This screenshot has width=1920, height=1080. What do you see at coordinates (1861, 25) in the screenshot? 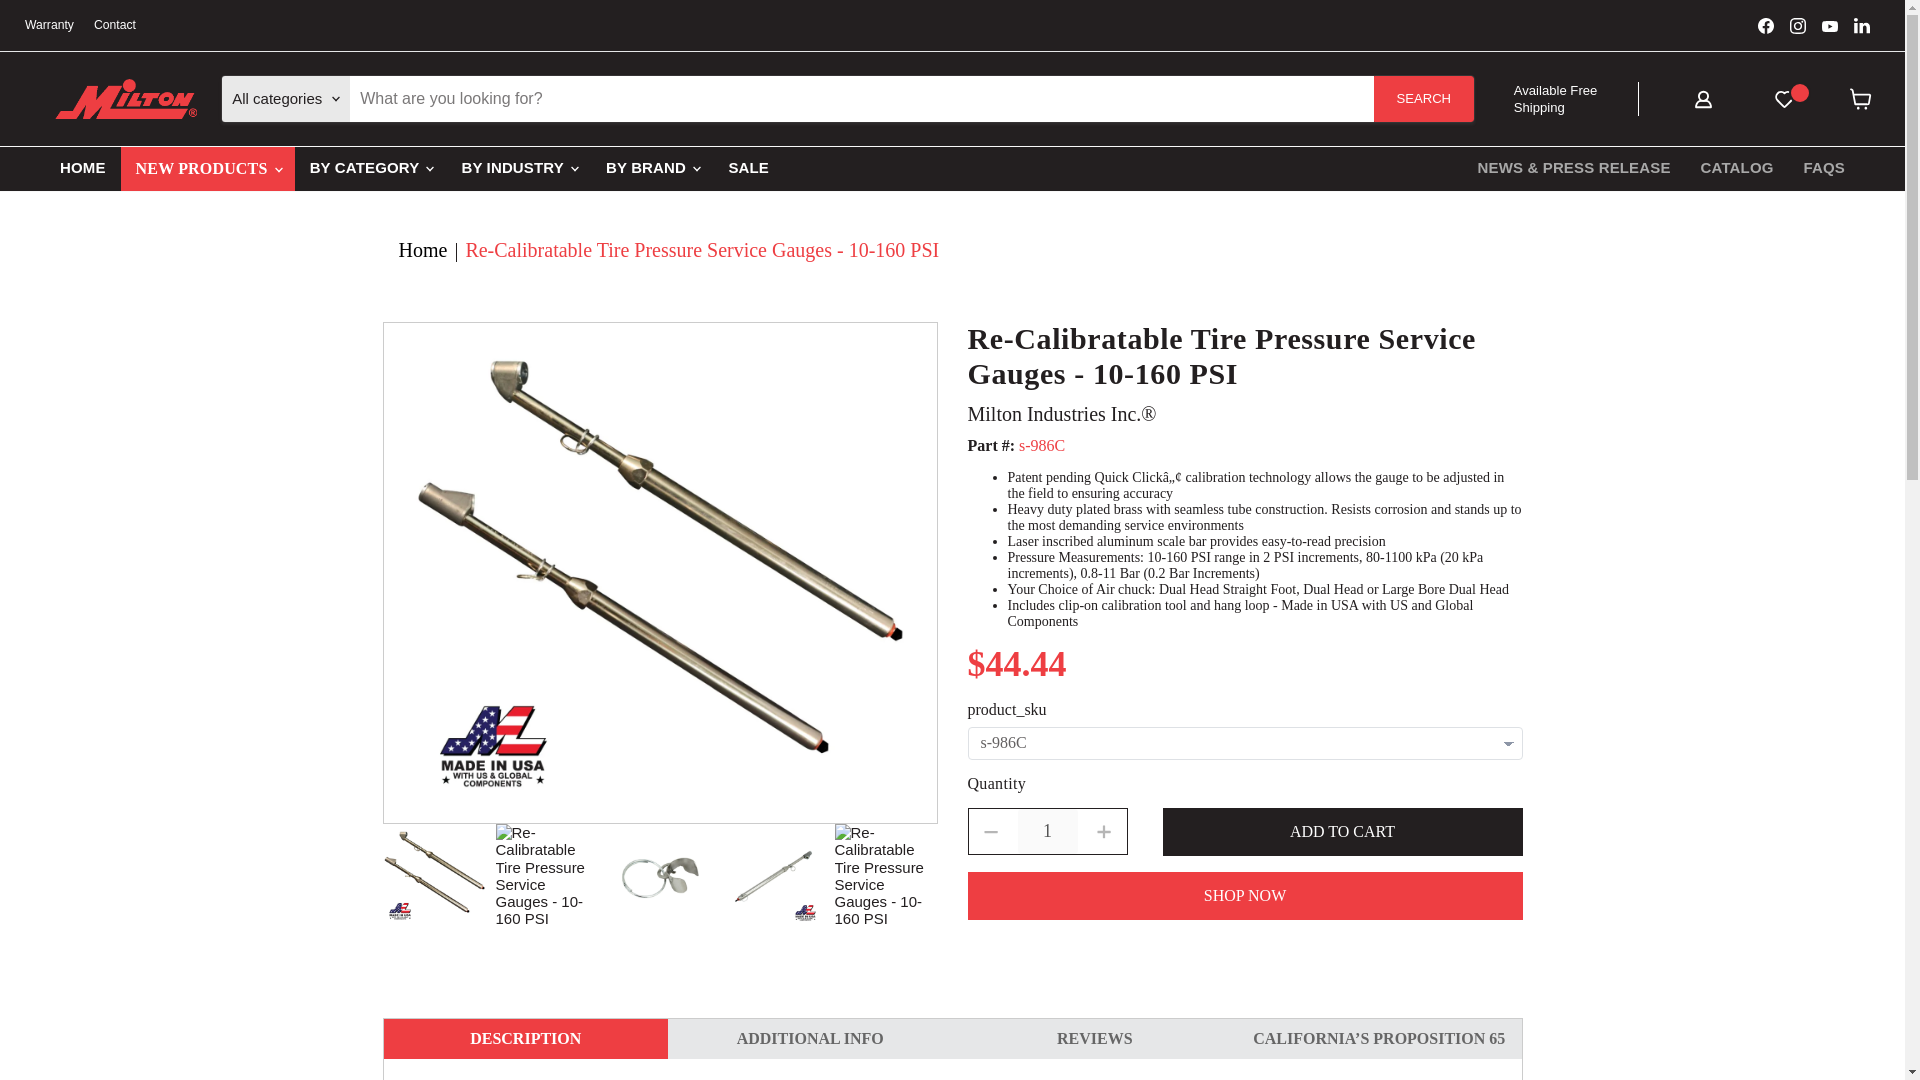
I see `LinkedIn` at bounding box center [1861, 25].